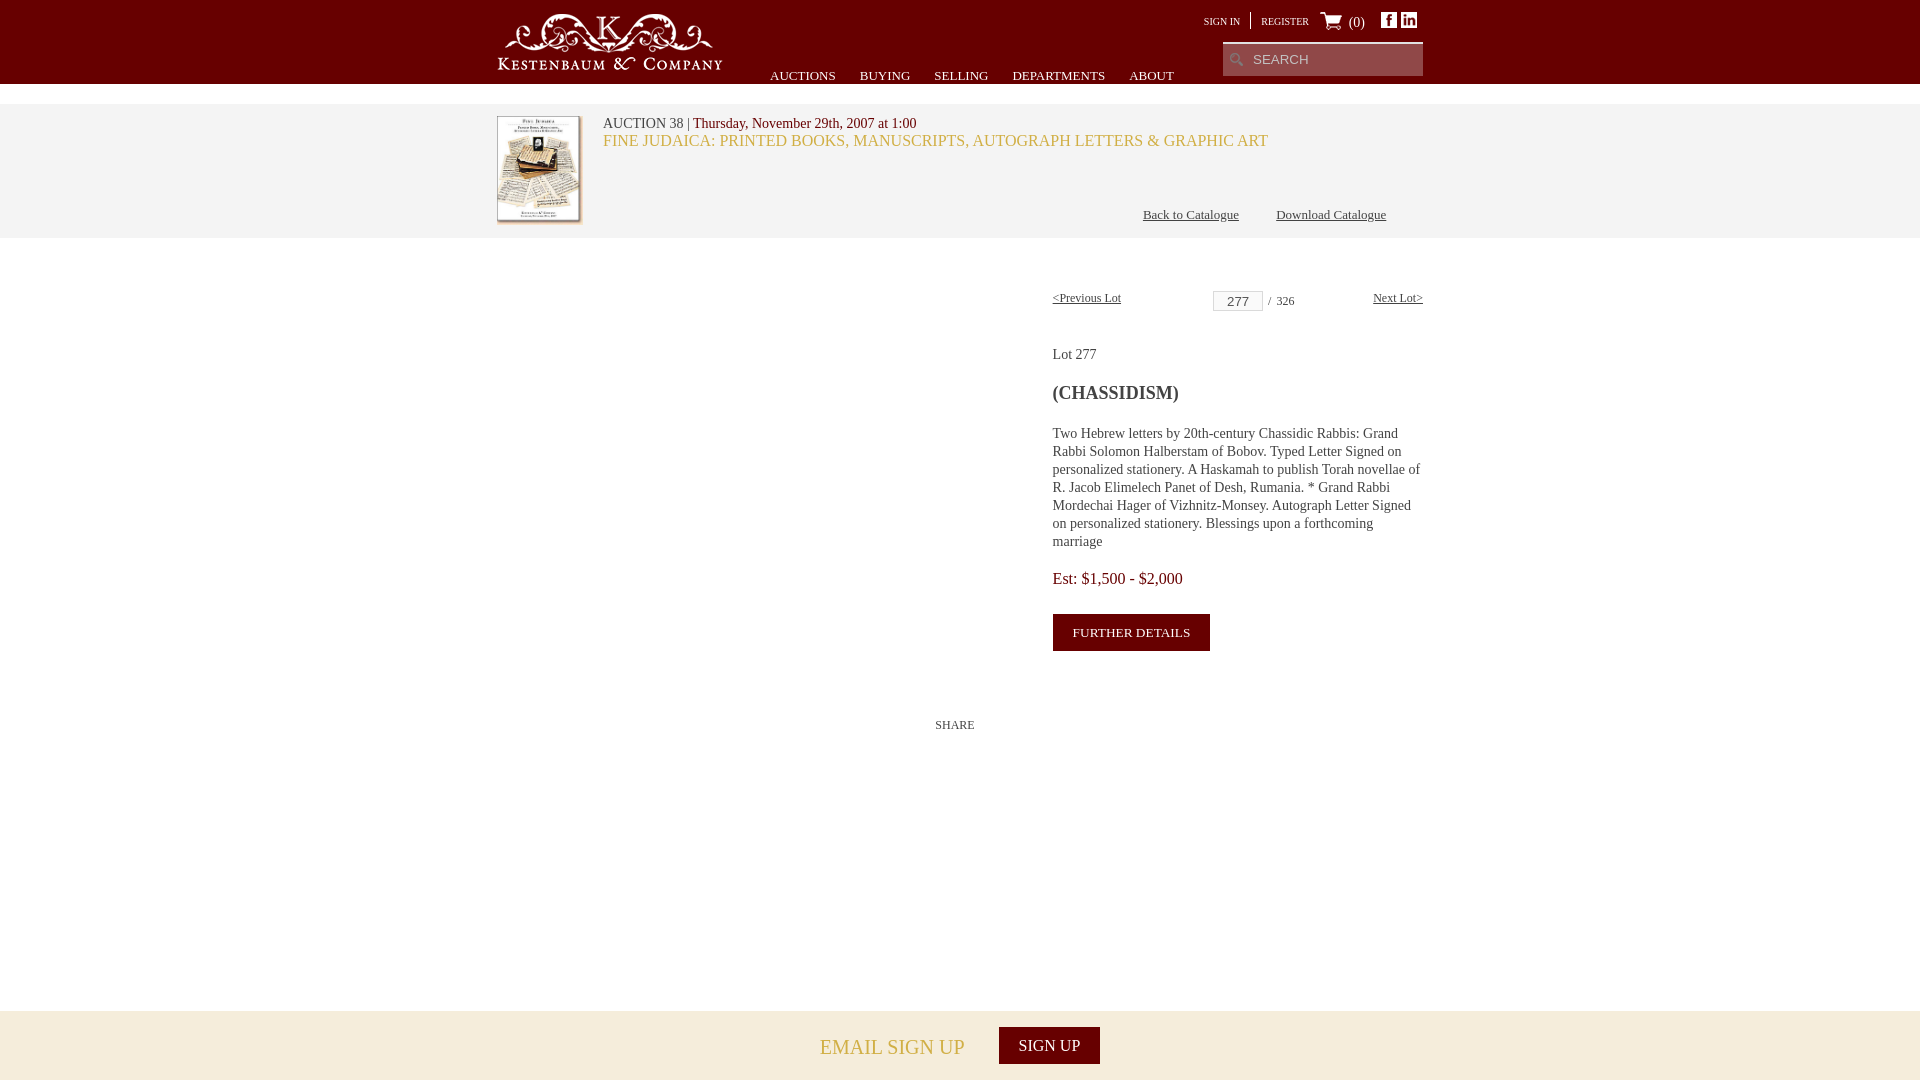 The height and width of the screenshot is (1080, 1920). Describe the element at coordinates (1150, 75) in the screenshot. I see `ABOUT` at that location.